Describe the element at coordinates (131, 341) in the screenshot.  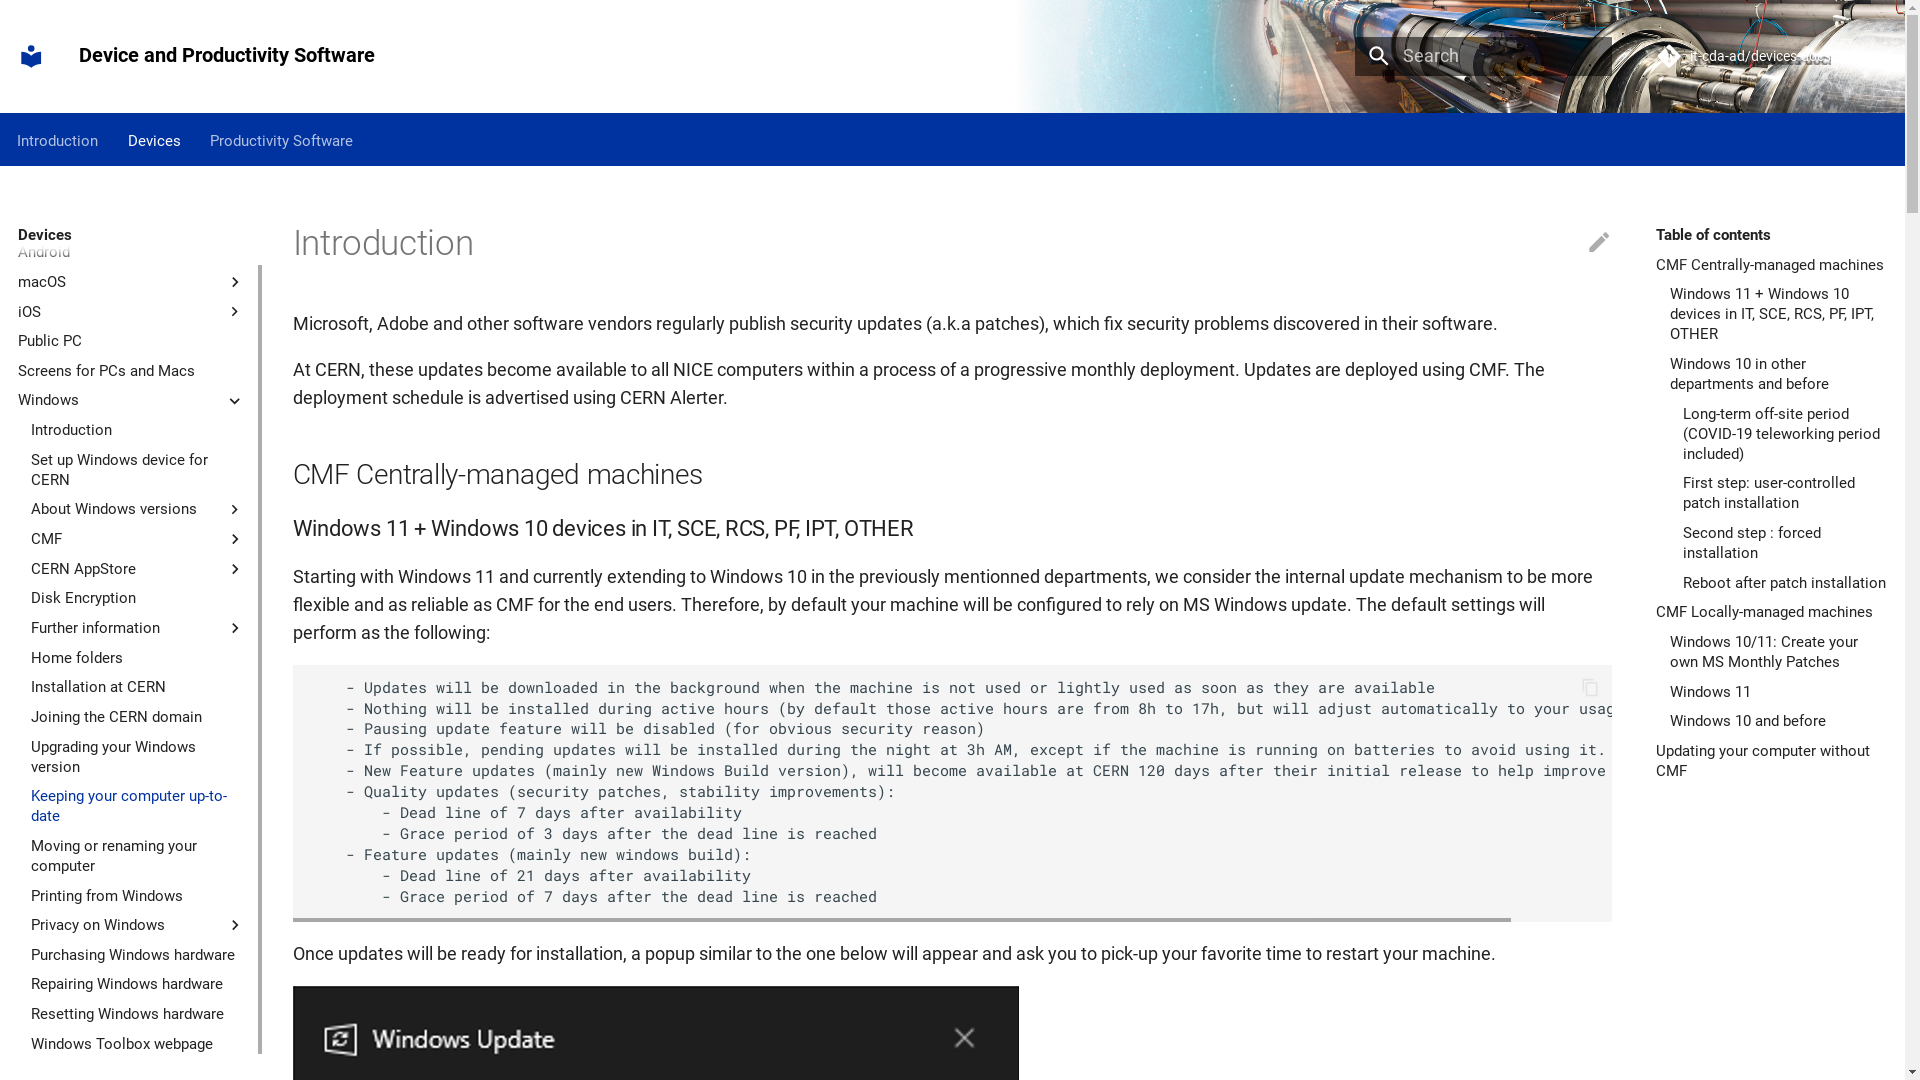
I see `Public PC` at that location.